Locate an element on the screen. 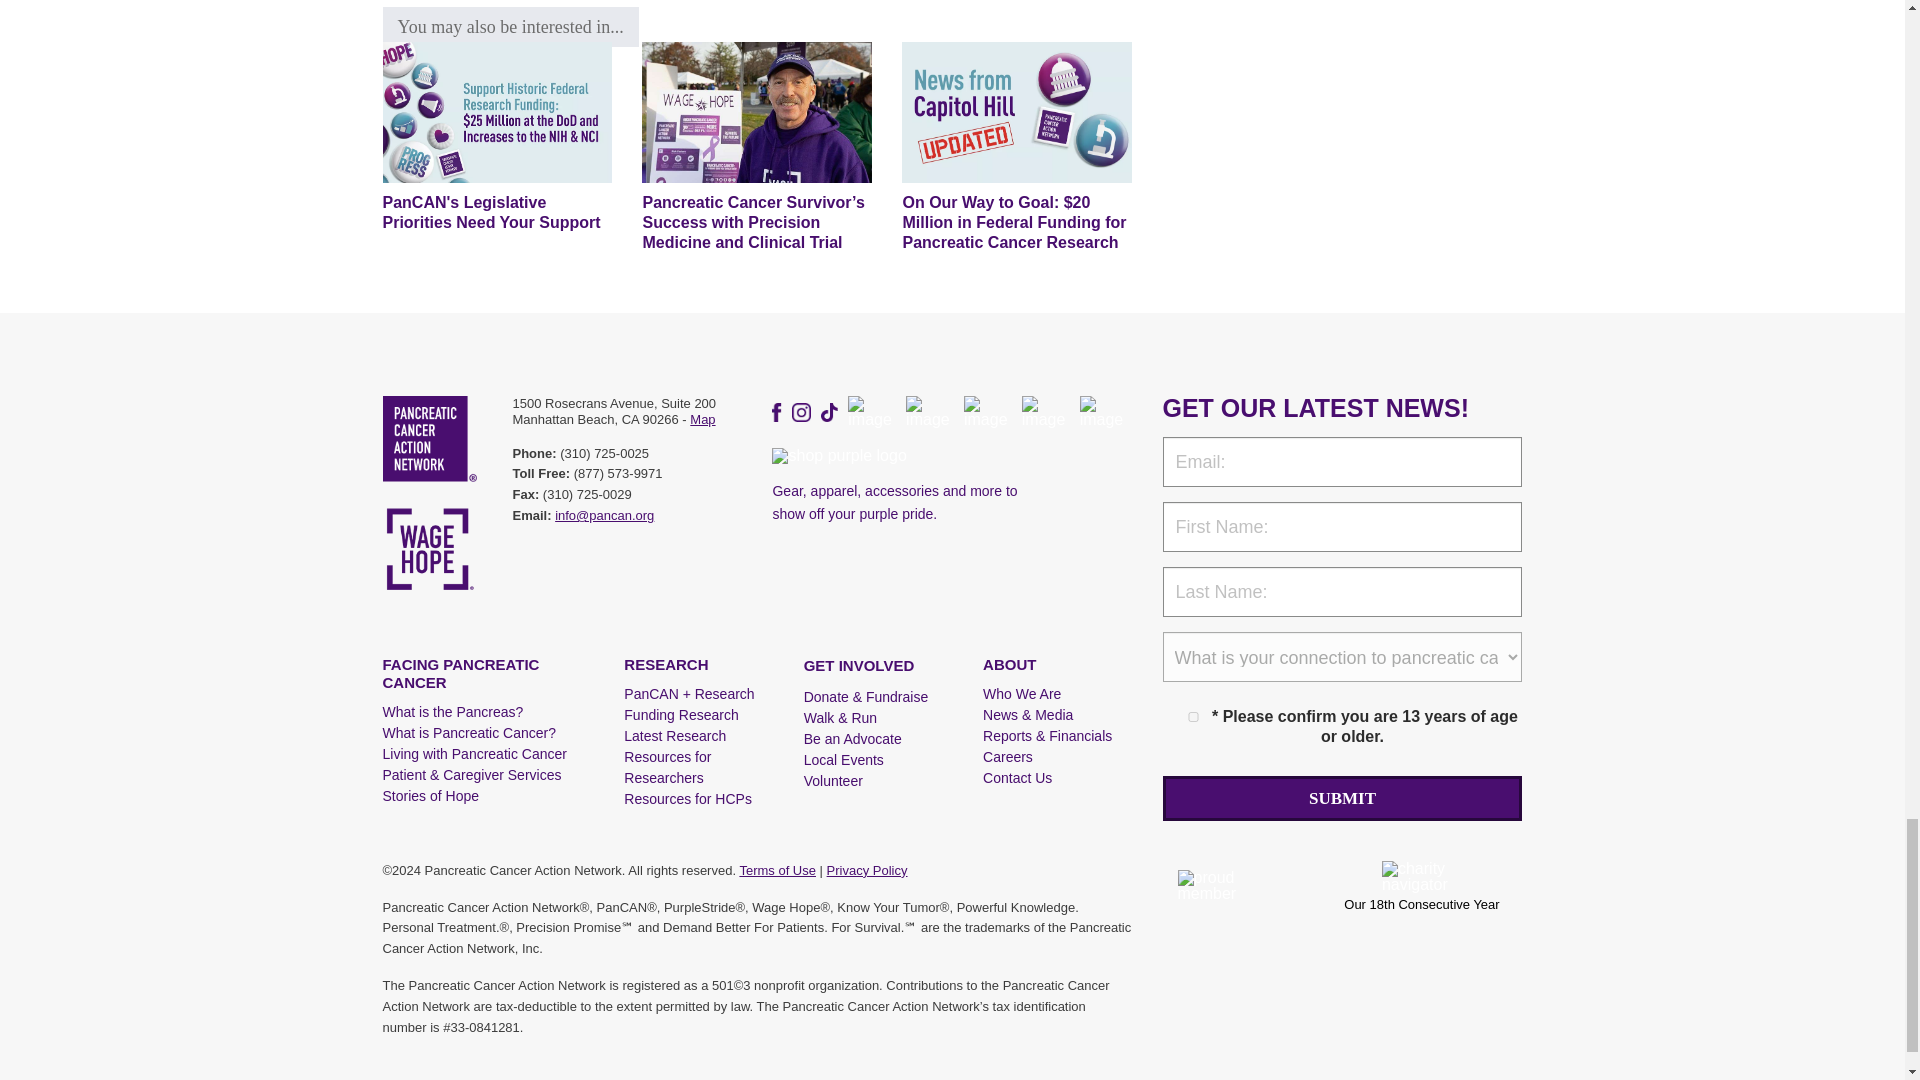 The height and width of the screenshot is (1080, 1920). PanCAN's Legislative Priorities Need Your Support is located at coordinates (497, 112).